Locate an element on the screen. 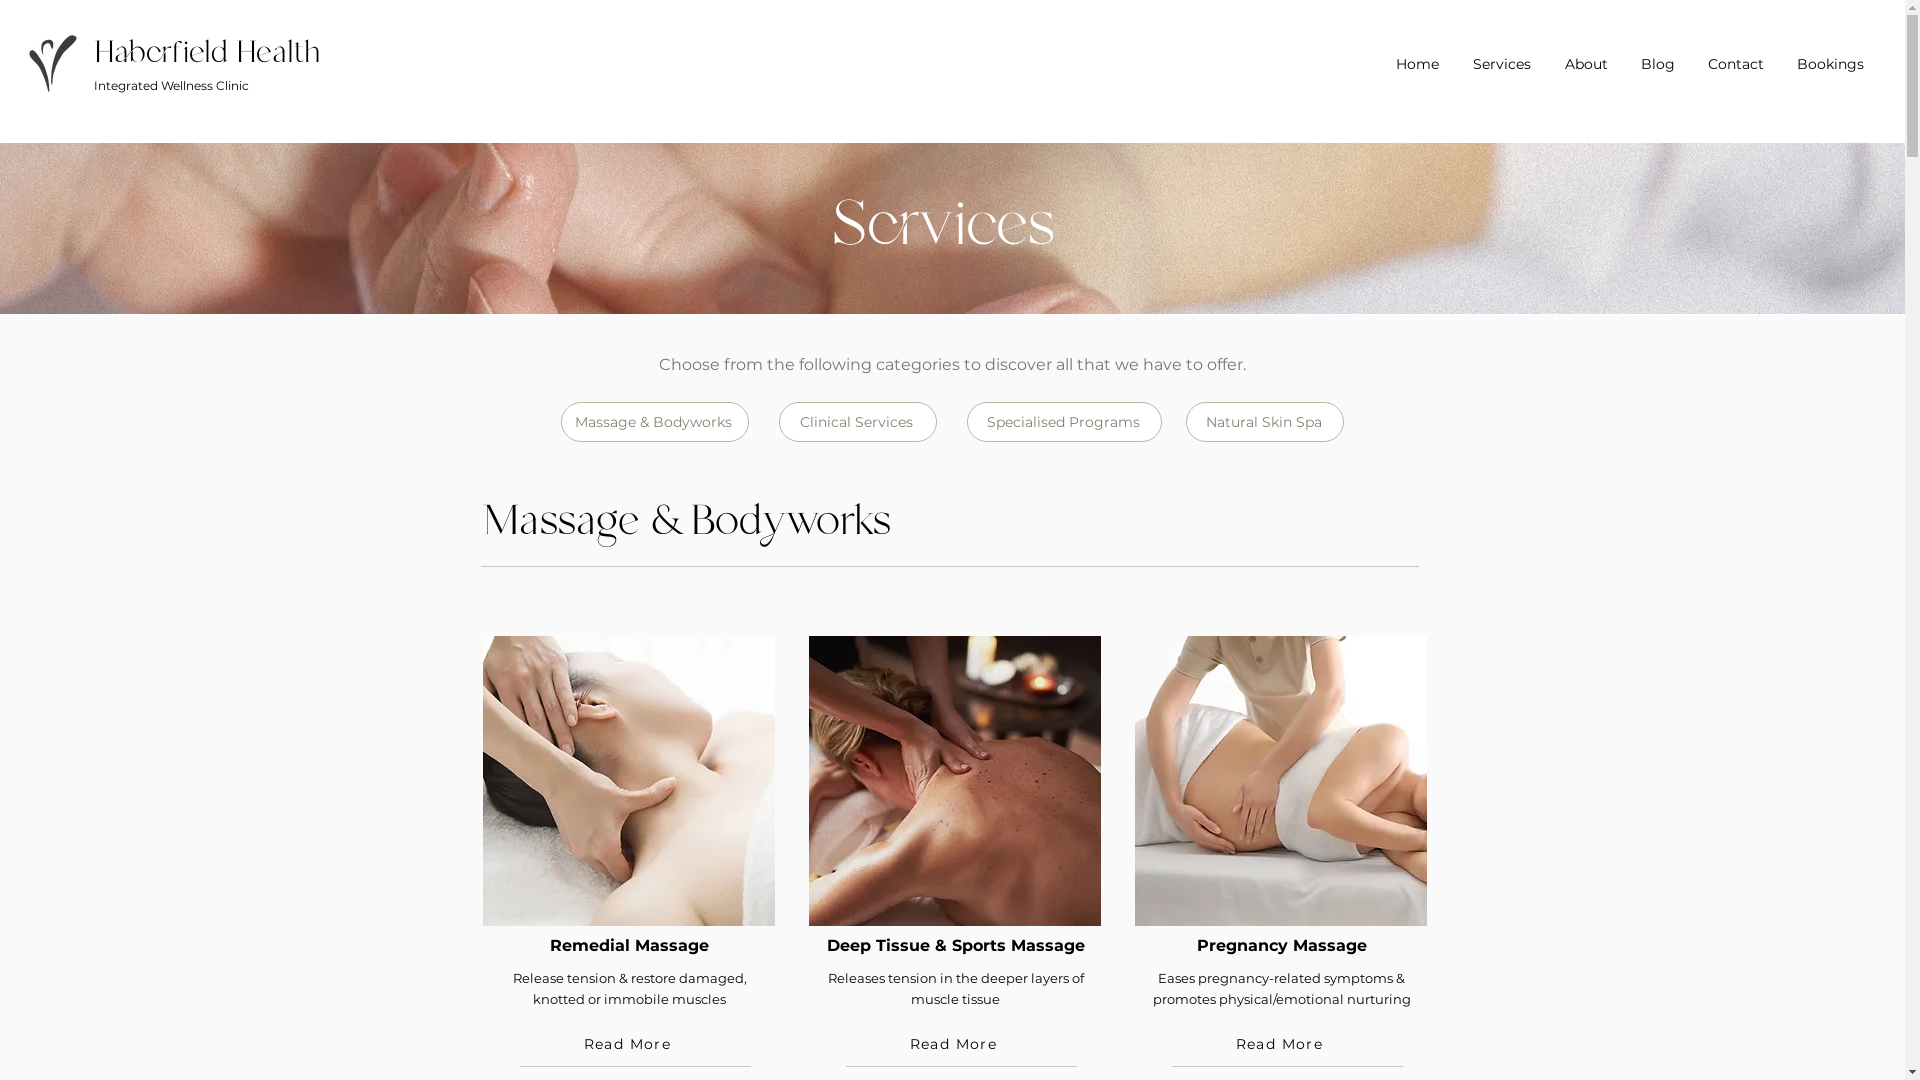  Read More is located at coordinates (955, 1044).